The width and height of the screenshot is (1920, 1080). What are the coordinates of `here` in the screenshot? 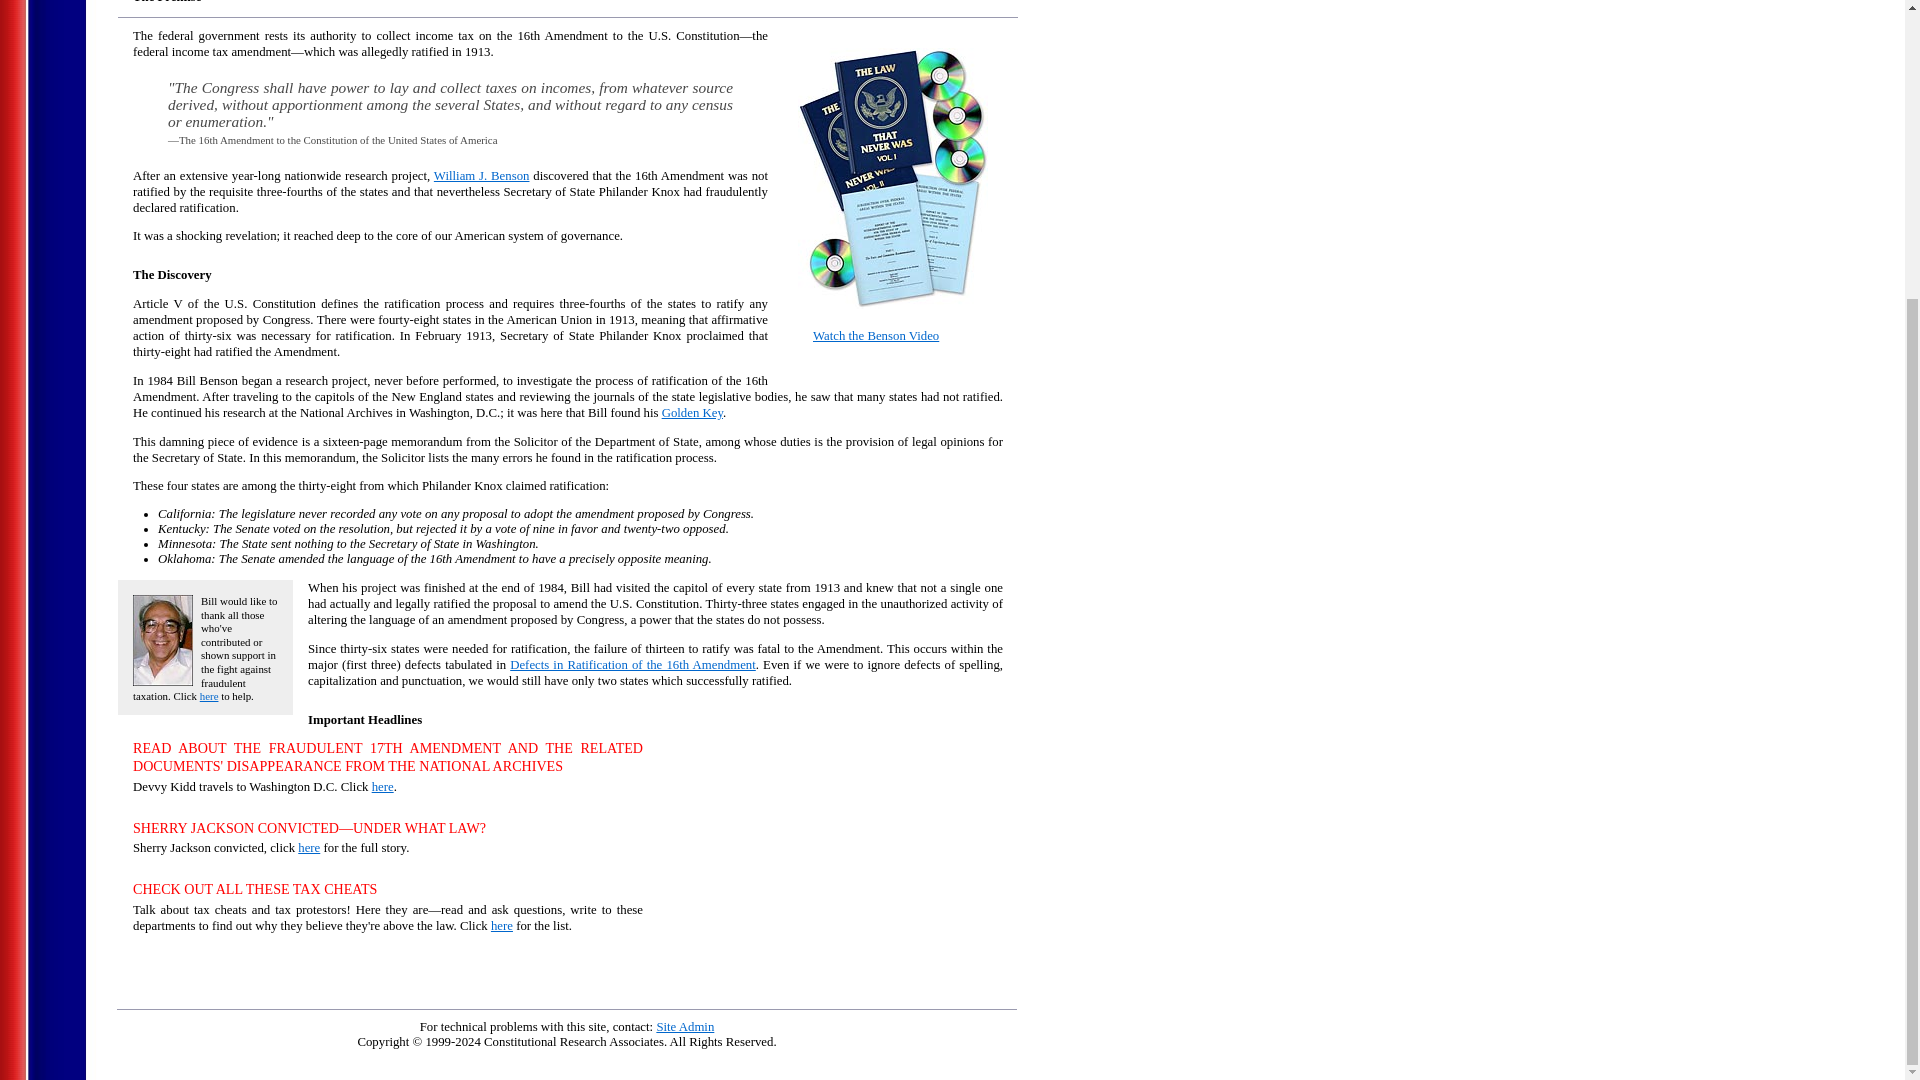 It's located at (502, 926).